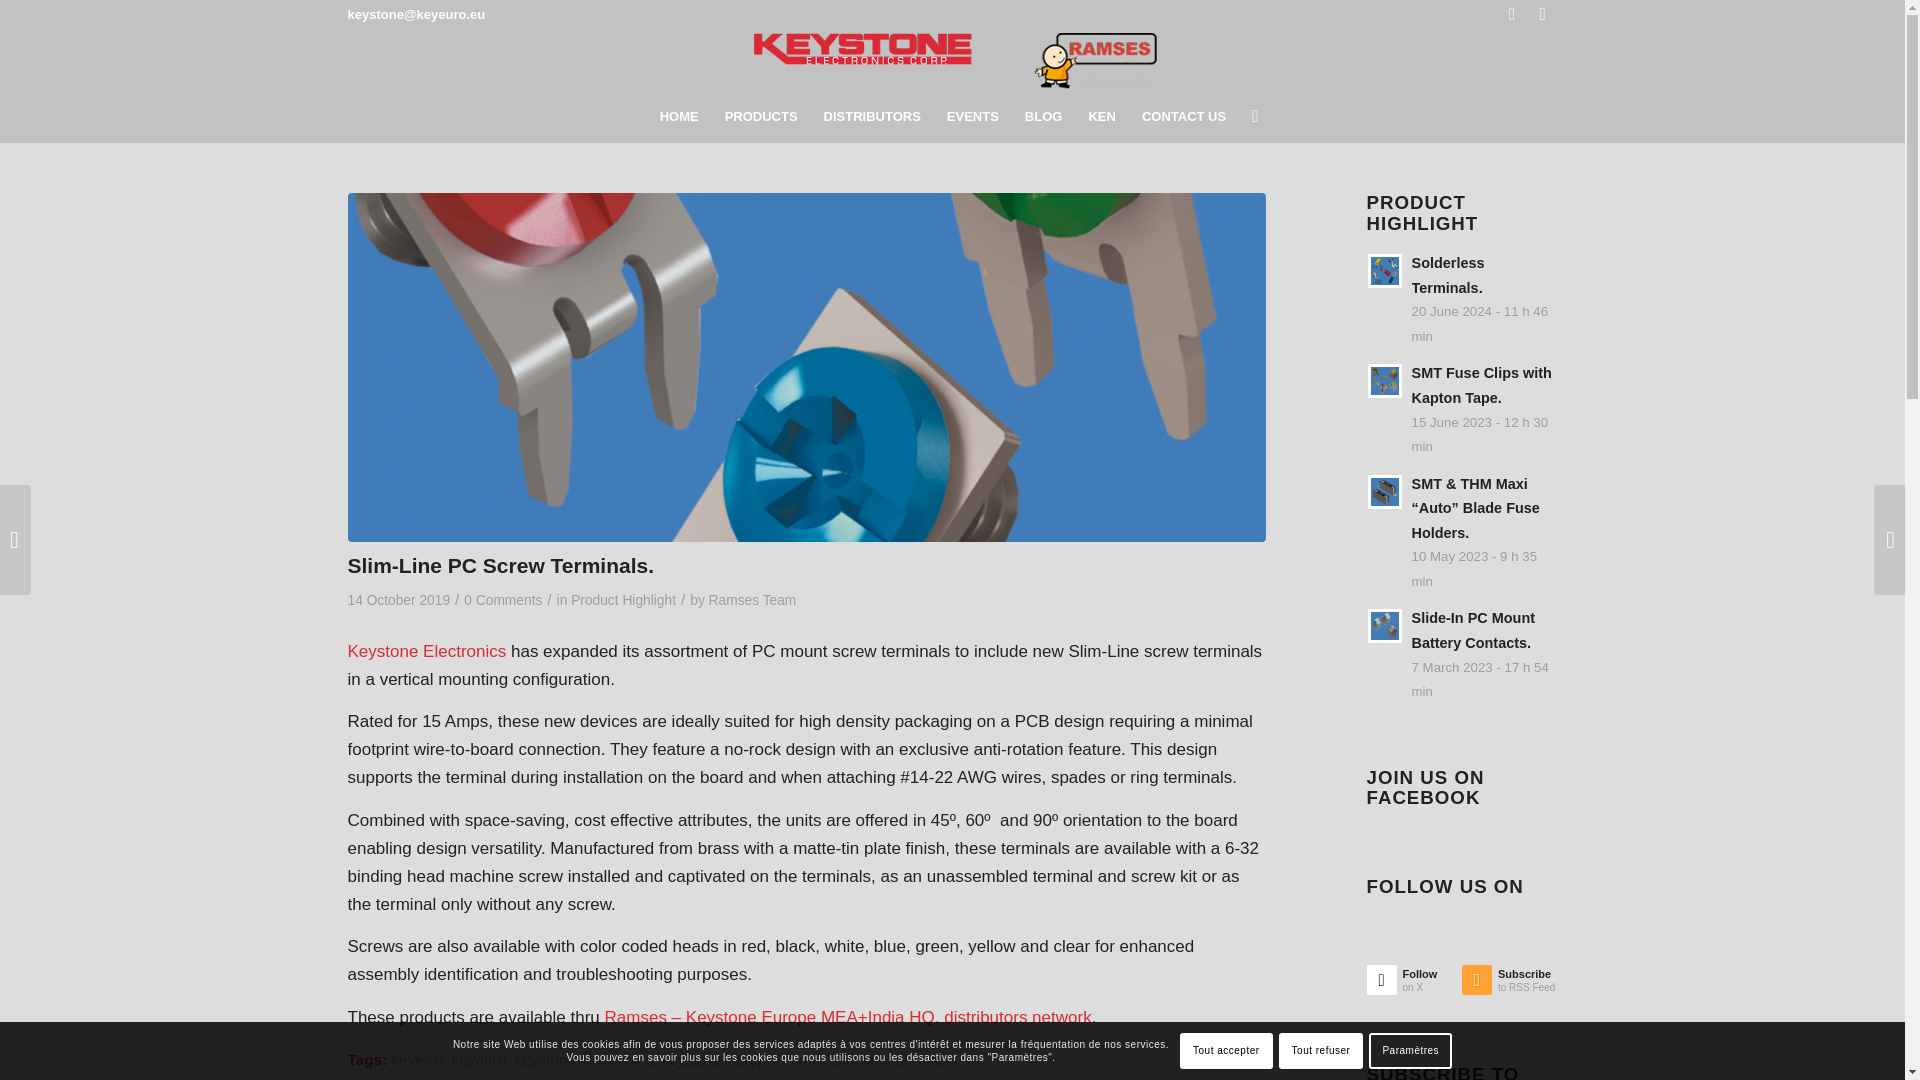  What do you see at coordinates (1183, 116) in the screenshot?
I see `CONTACT US` at bounding box center [1183, 116].